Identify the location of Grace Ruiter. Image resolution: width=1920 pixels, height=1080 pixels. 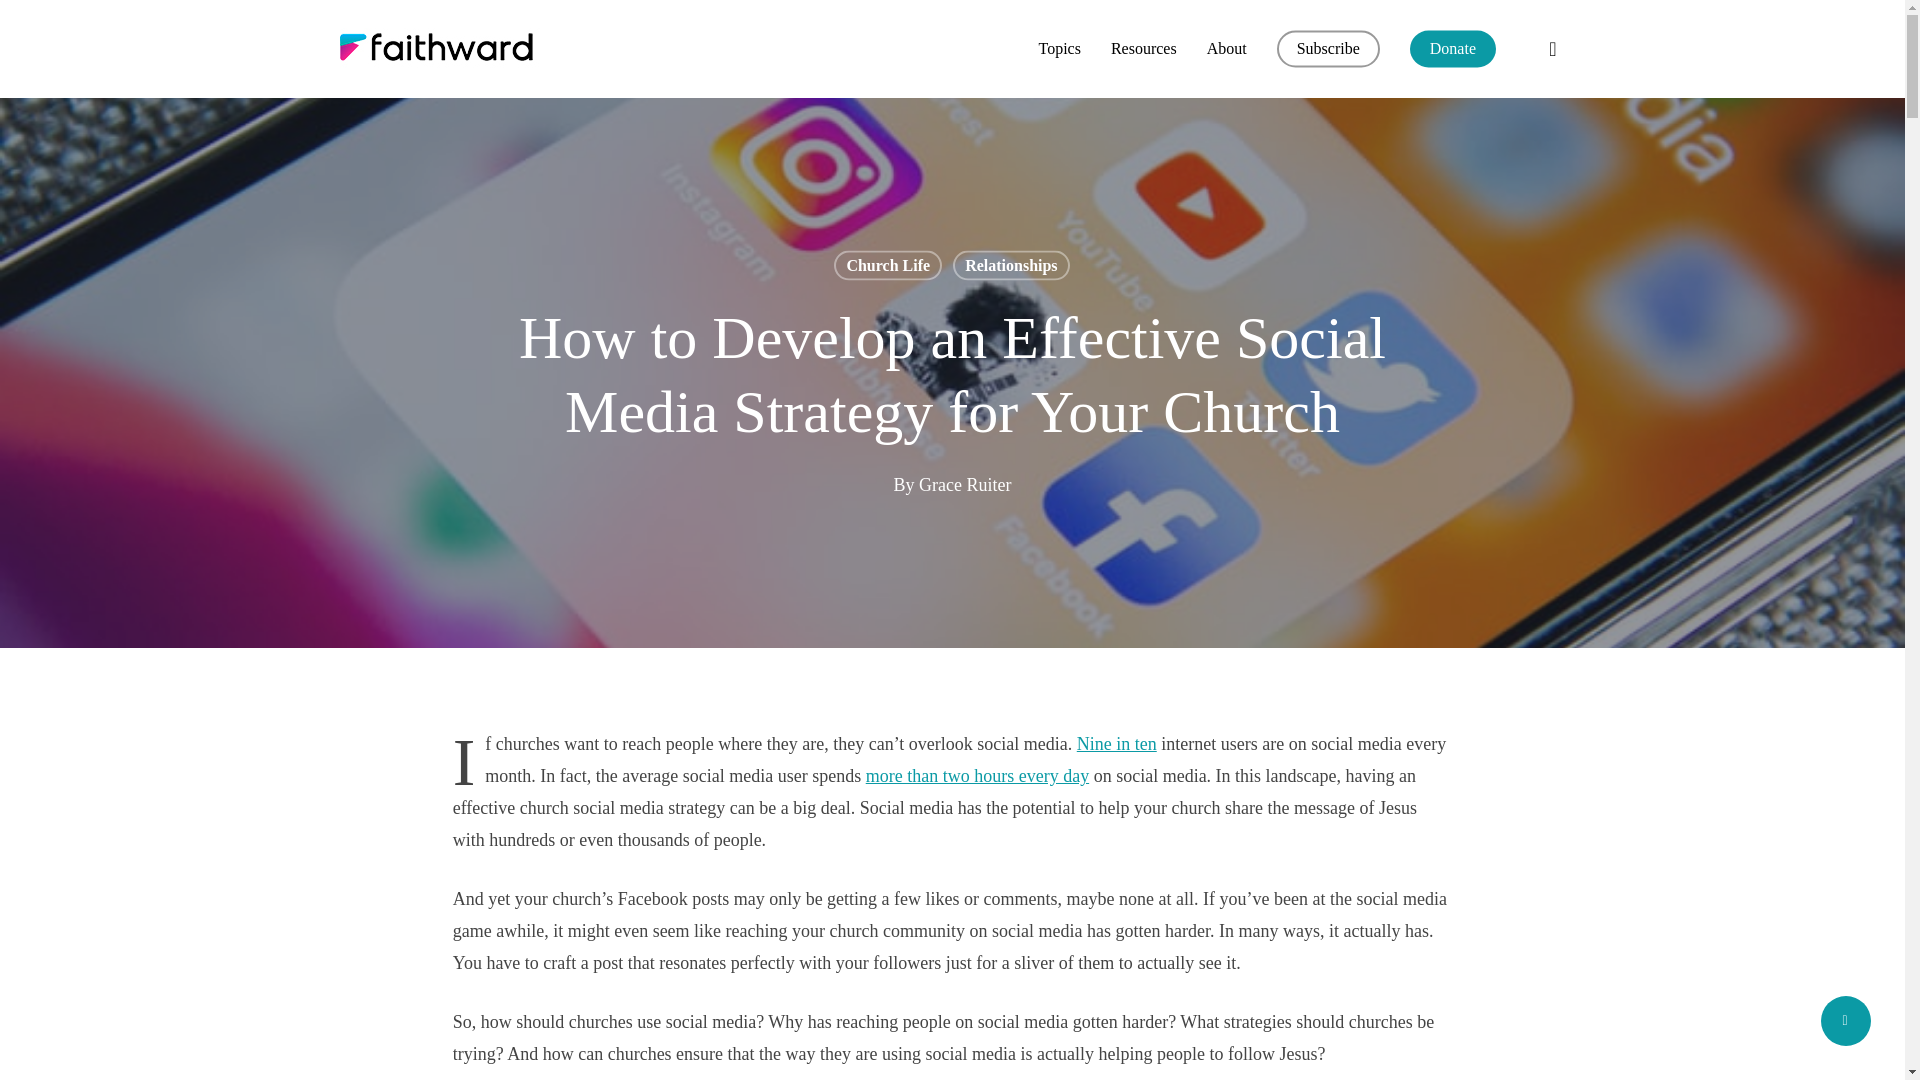
(965, 484).